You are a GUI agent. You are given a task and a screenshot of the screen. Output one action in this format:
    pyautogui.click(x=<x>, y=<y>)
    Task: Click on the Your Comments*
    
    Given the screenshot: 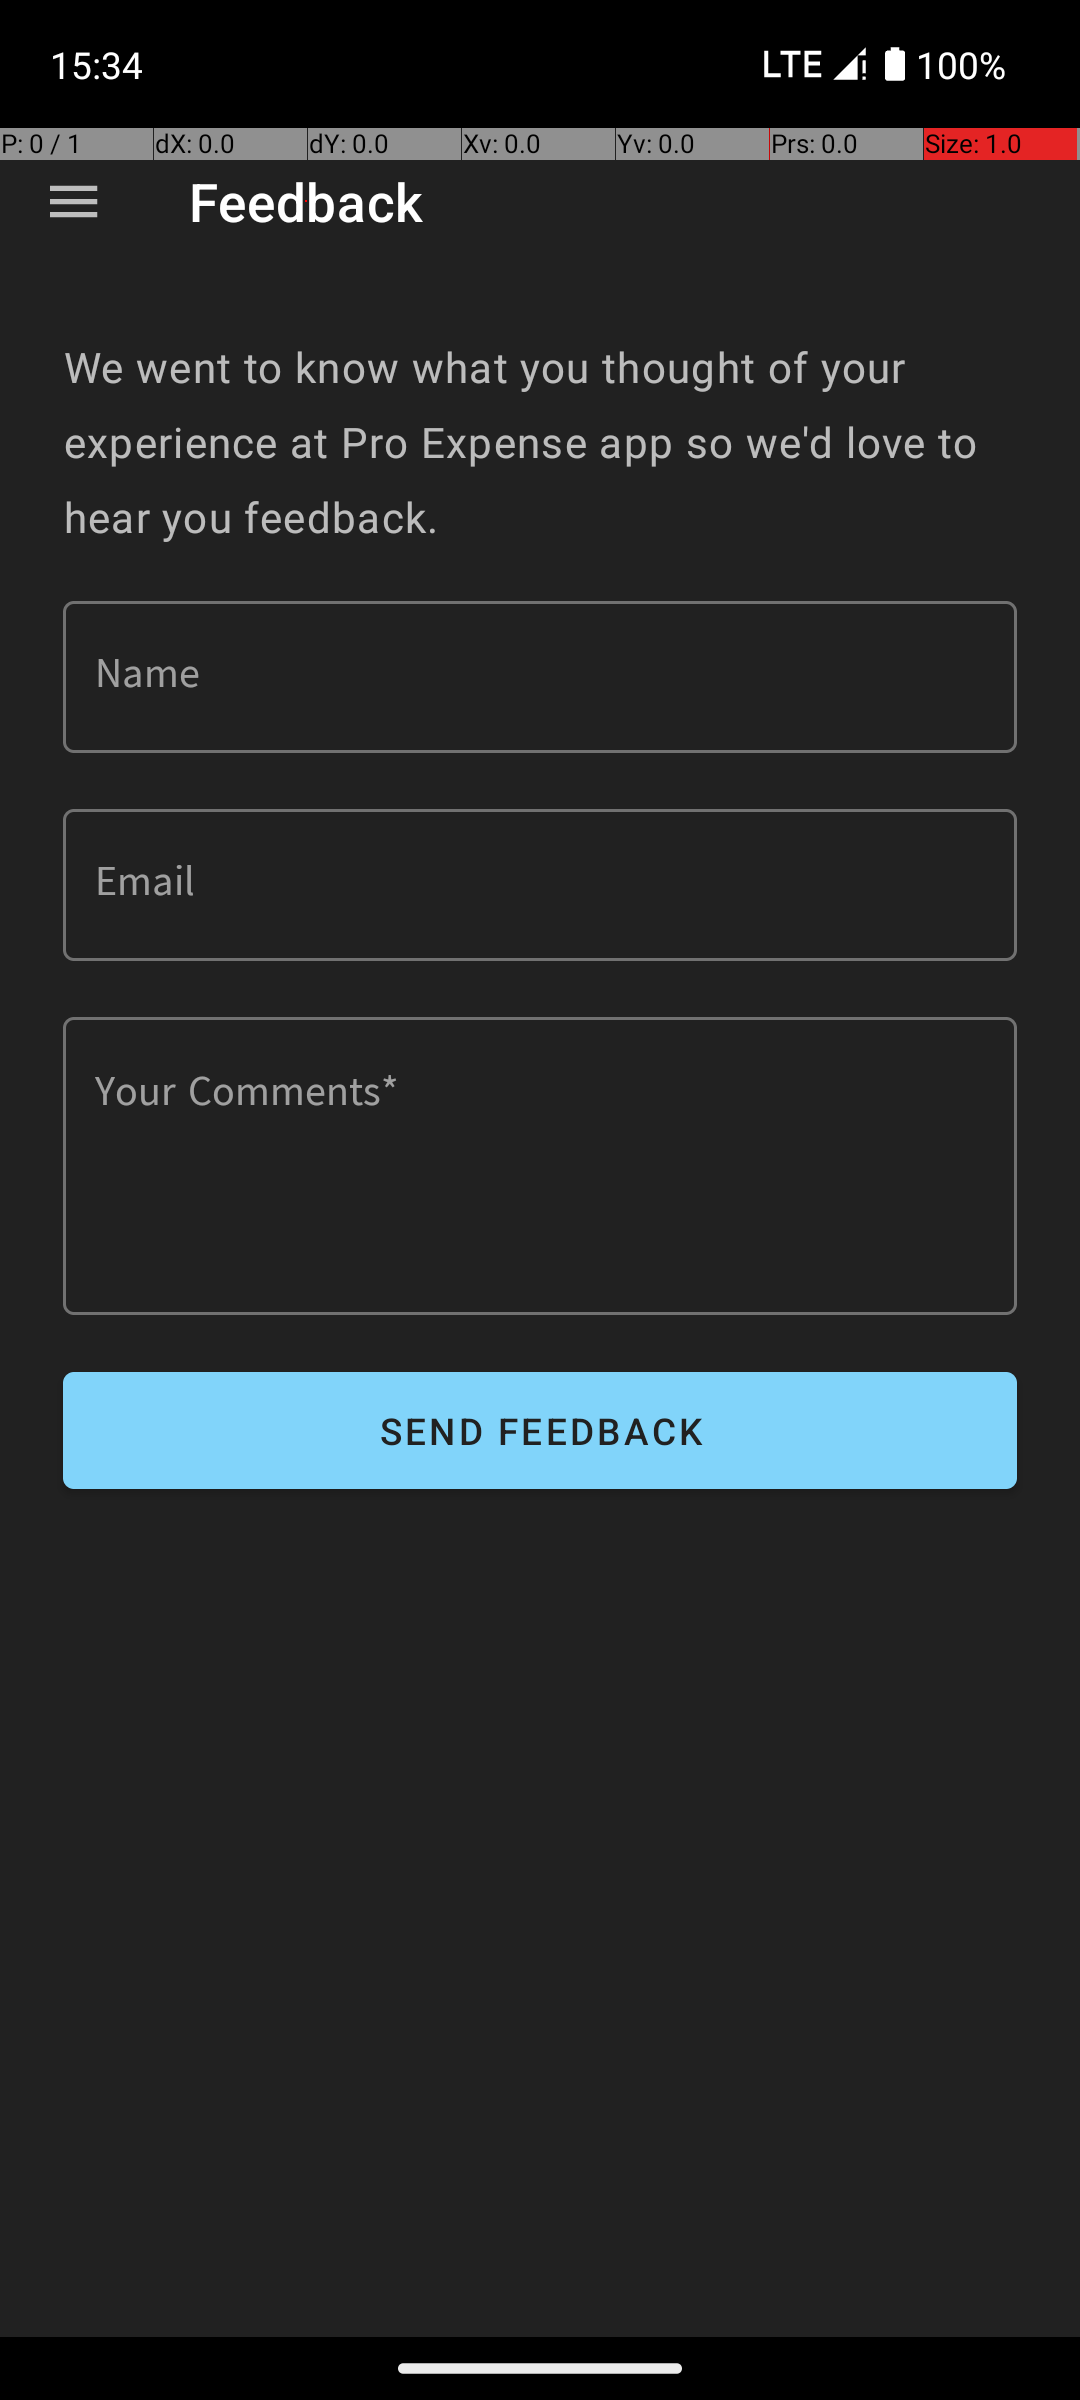 What is the action you would take?
    pyautogui.click(x=540, y=1166)
    